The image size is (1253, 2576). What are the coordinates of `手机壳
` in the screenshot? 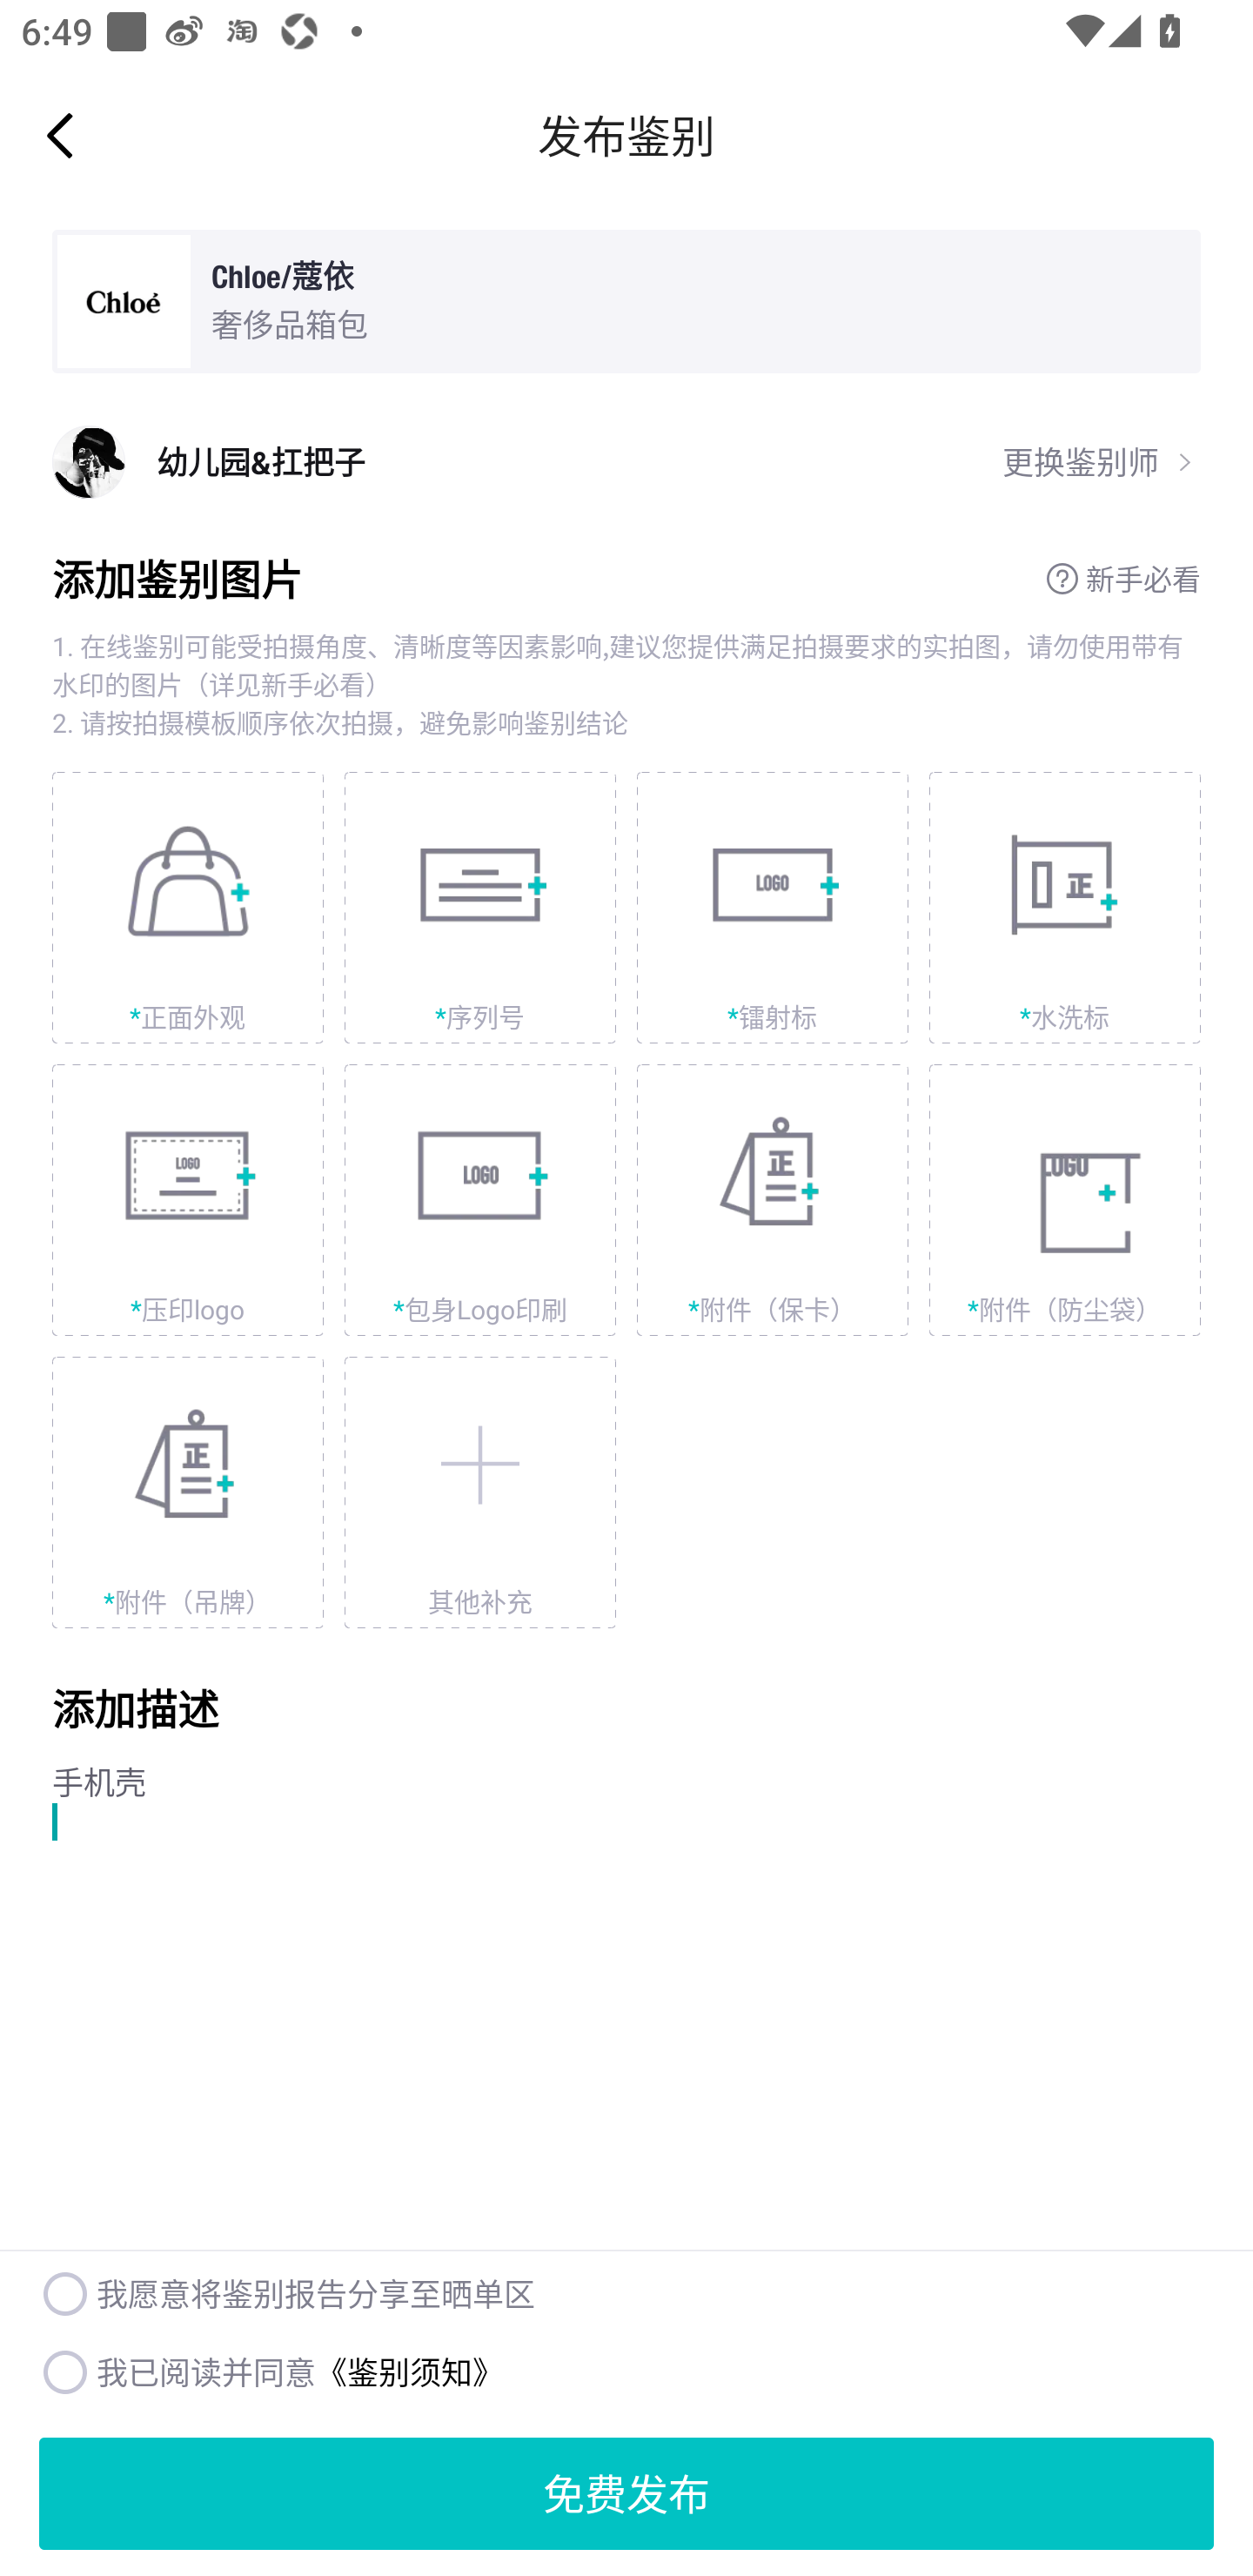 It's located at (626, 1887).